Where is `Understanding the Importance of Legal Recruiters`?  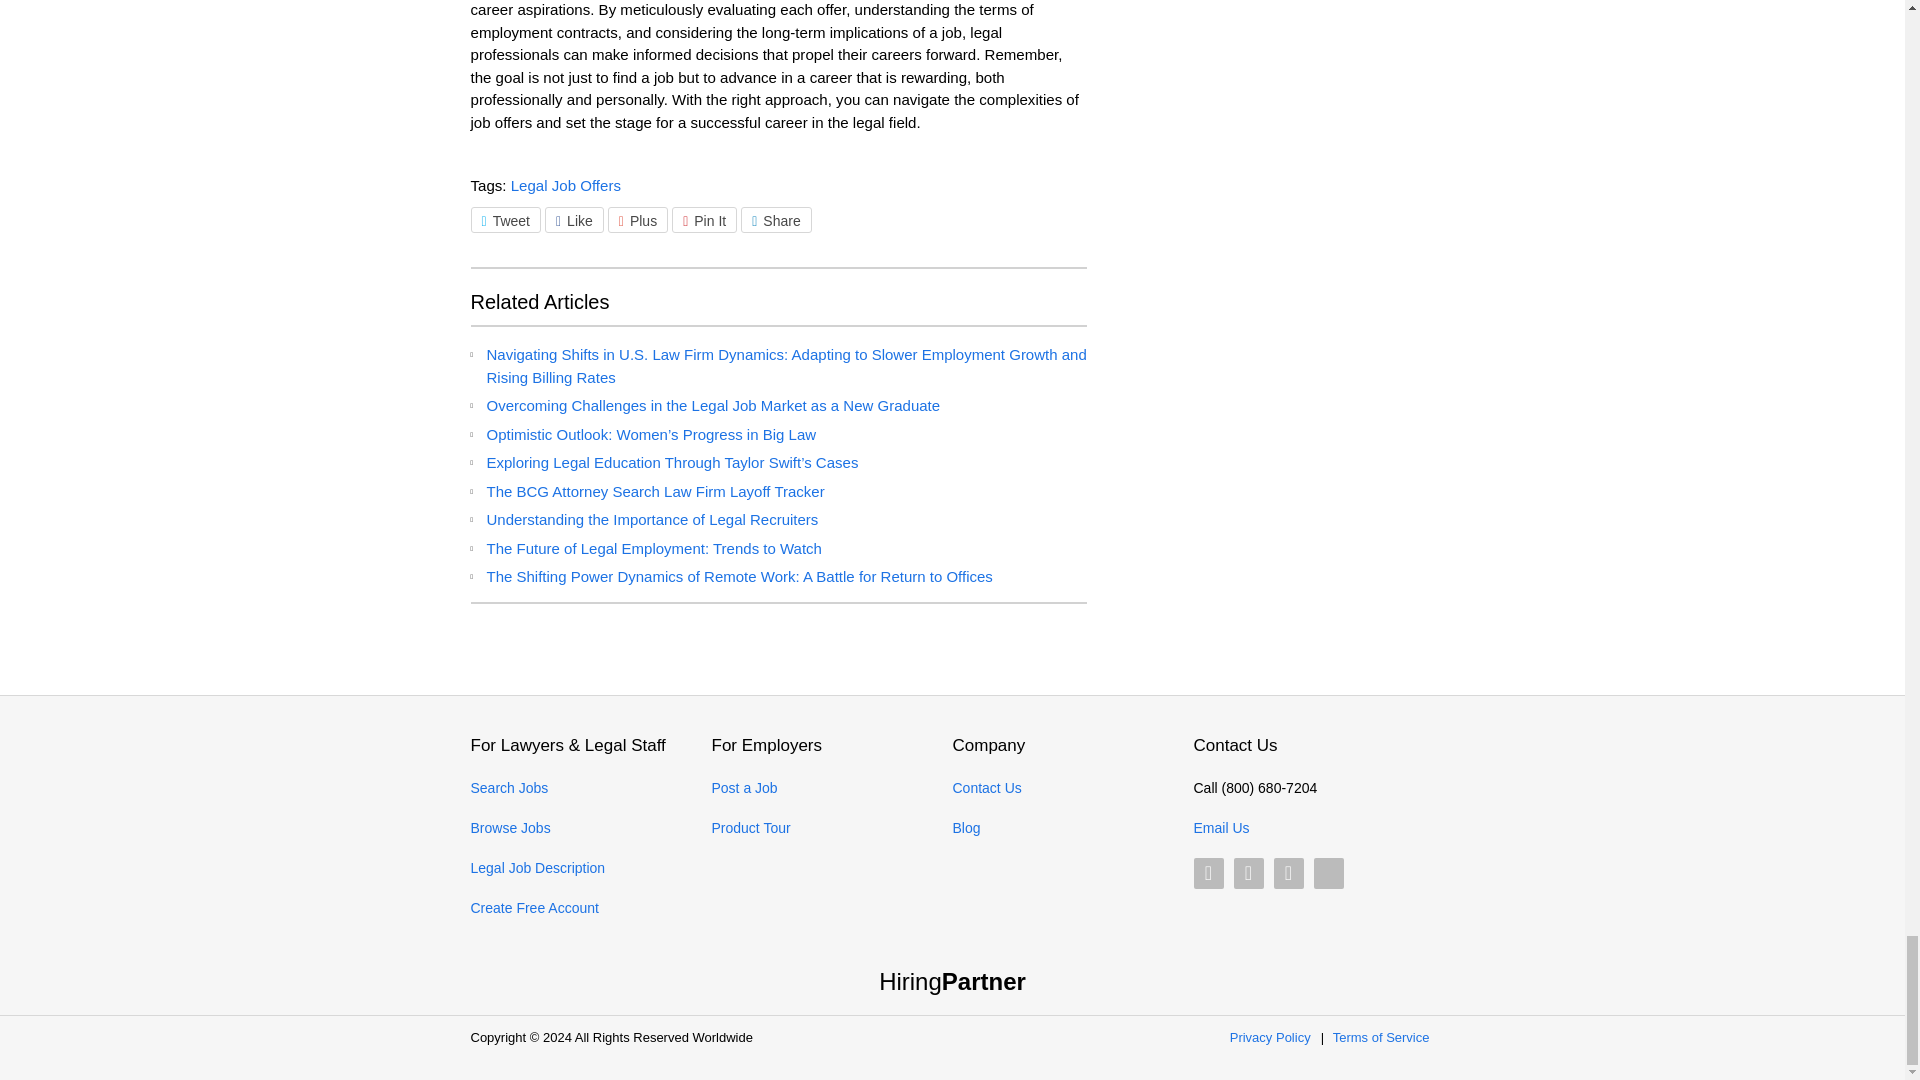 Understanding the Importance of Legal Recruiters is located at coordinates (651, 519).